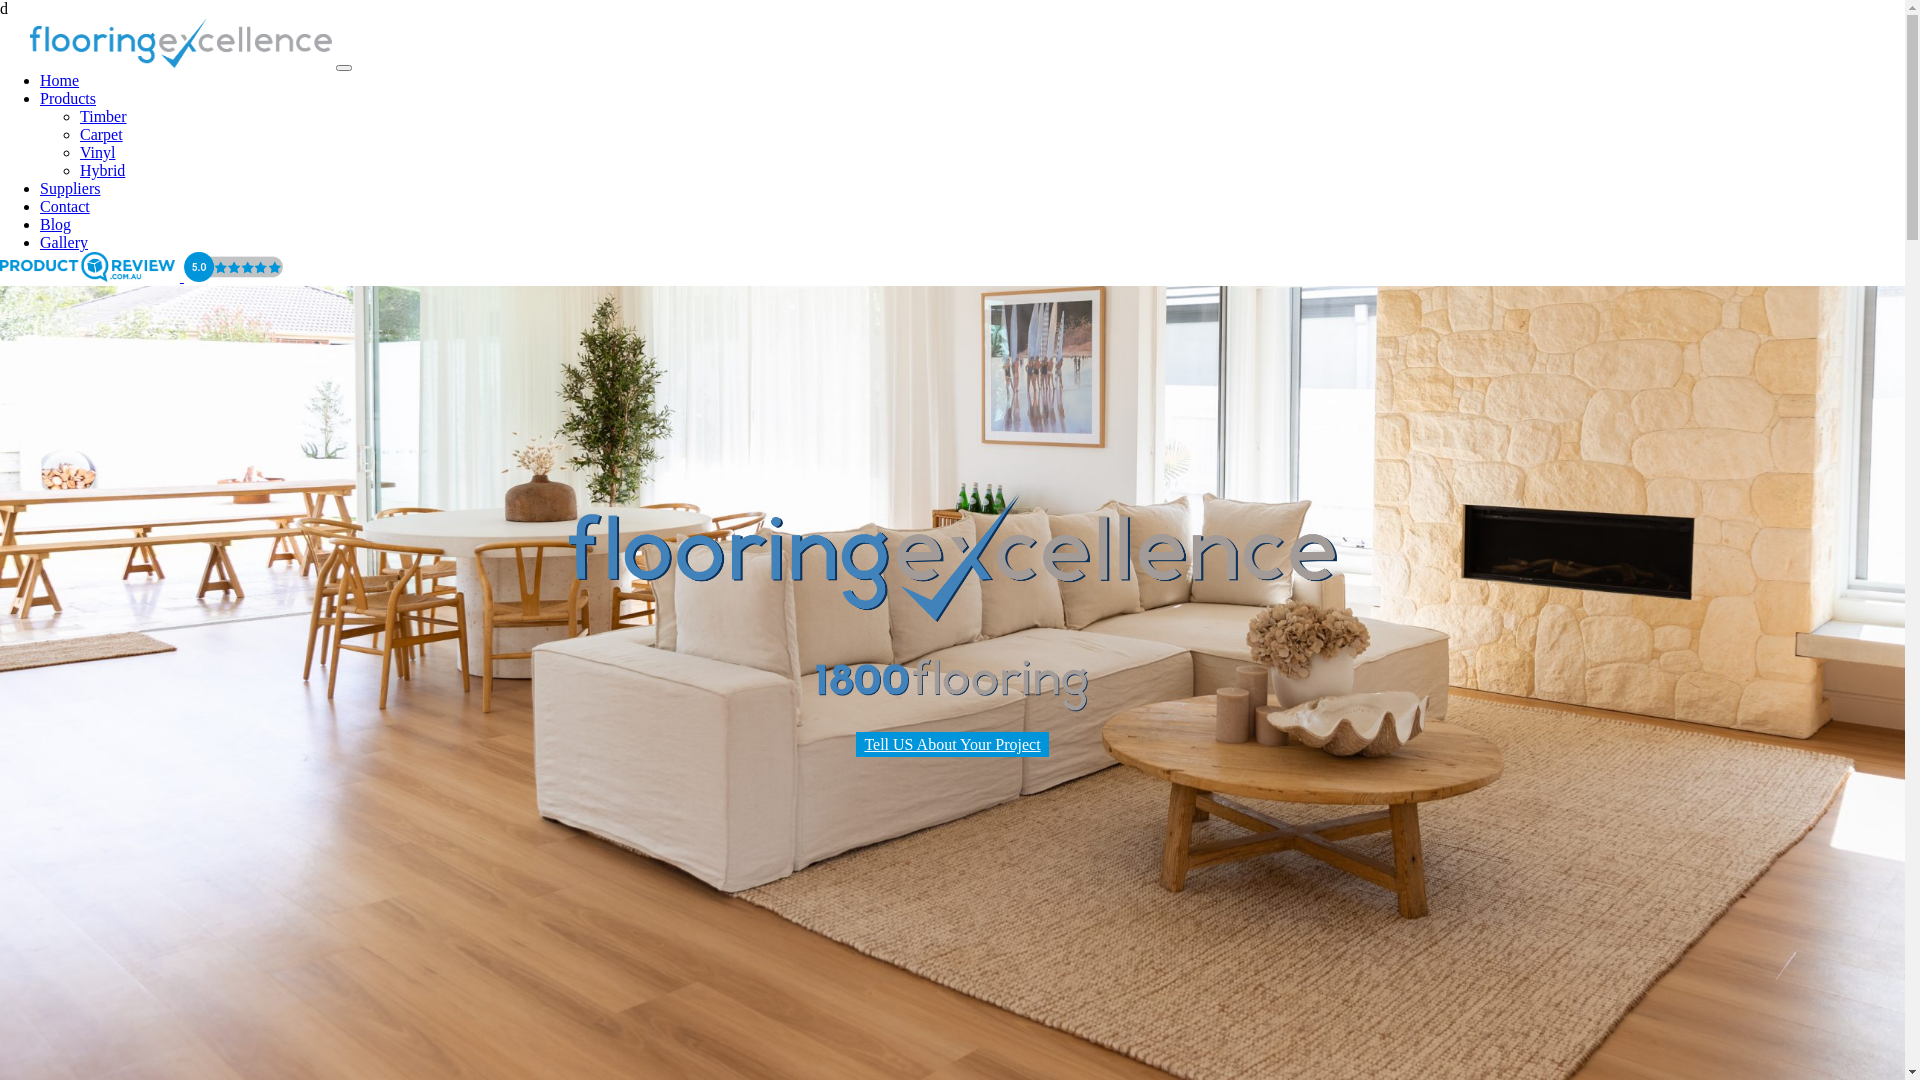 This screenshot has width=1920, height=1080. I want to click on Timber, so click(104, 116).